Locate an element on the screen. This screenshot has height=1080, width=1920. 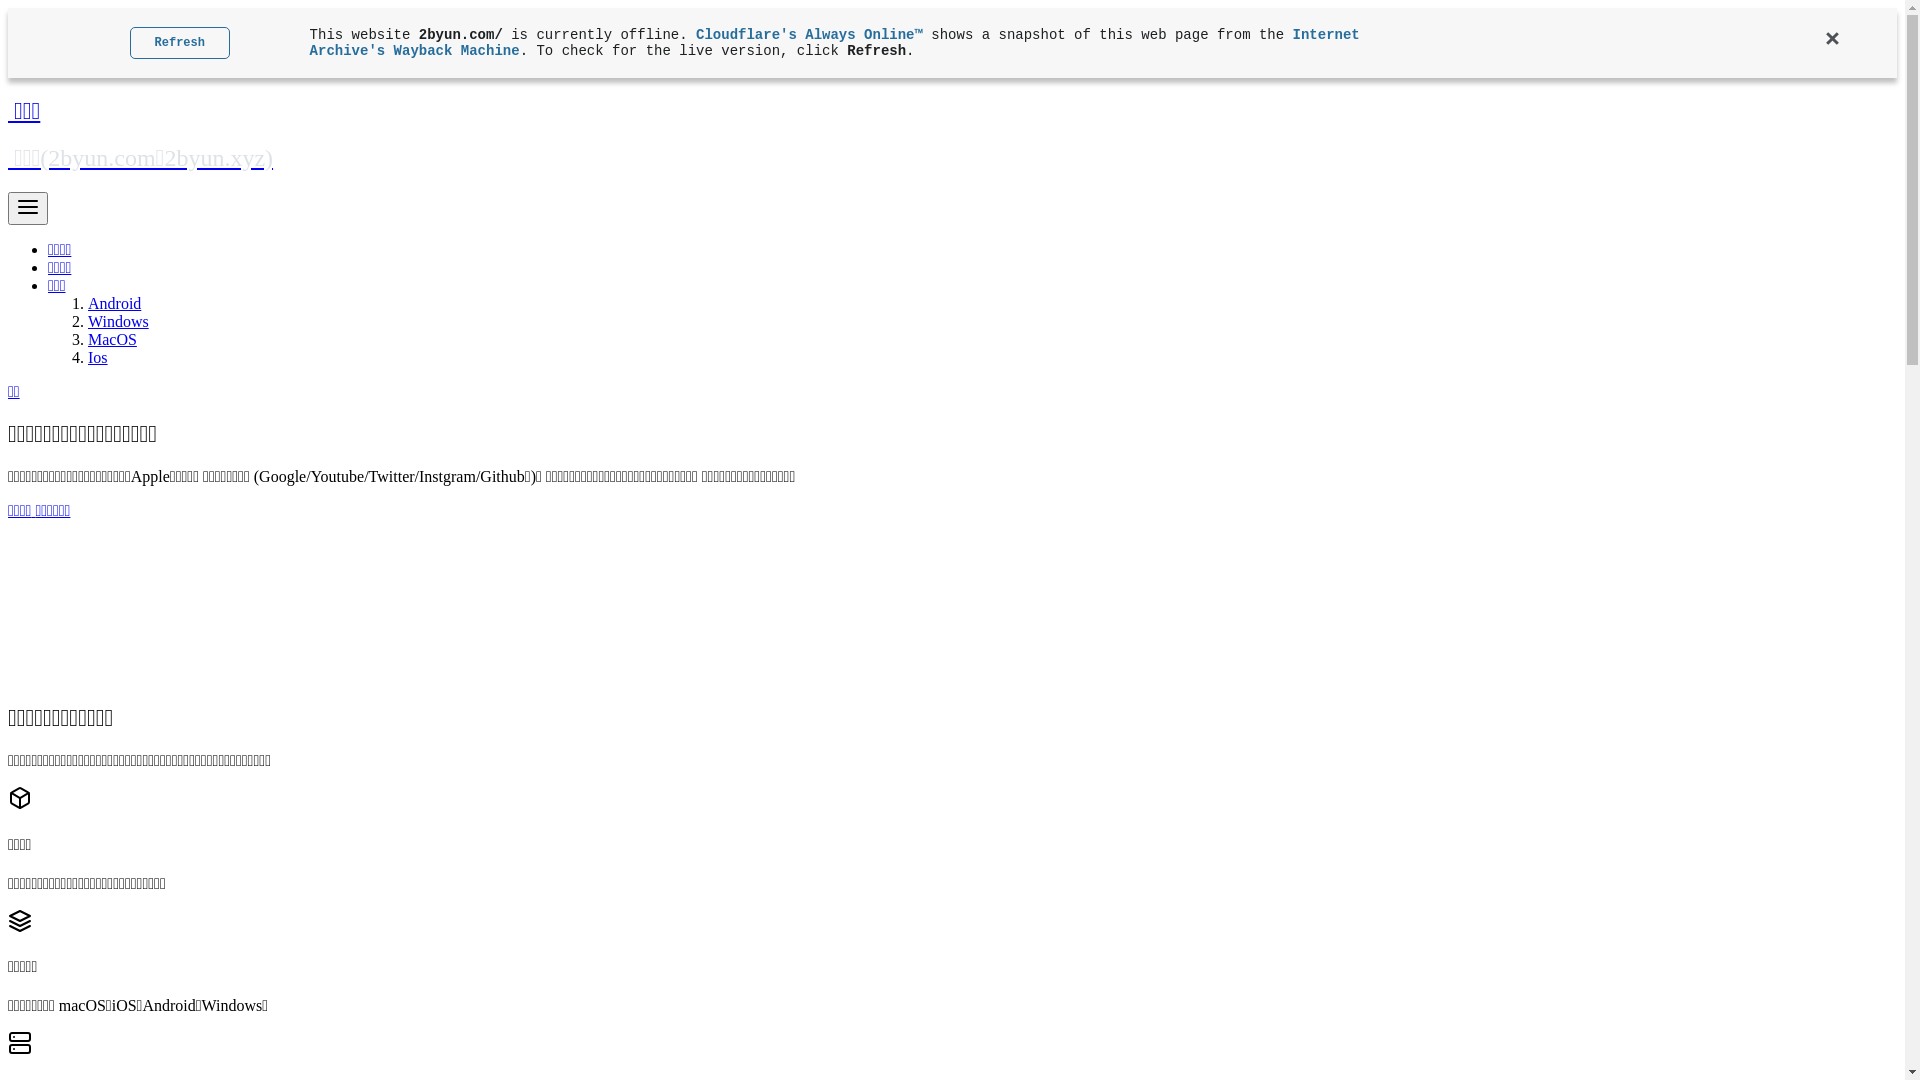
Windows is located at coordinates (118, 322).